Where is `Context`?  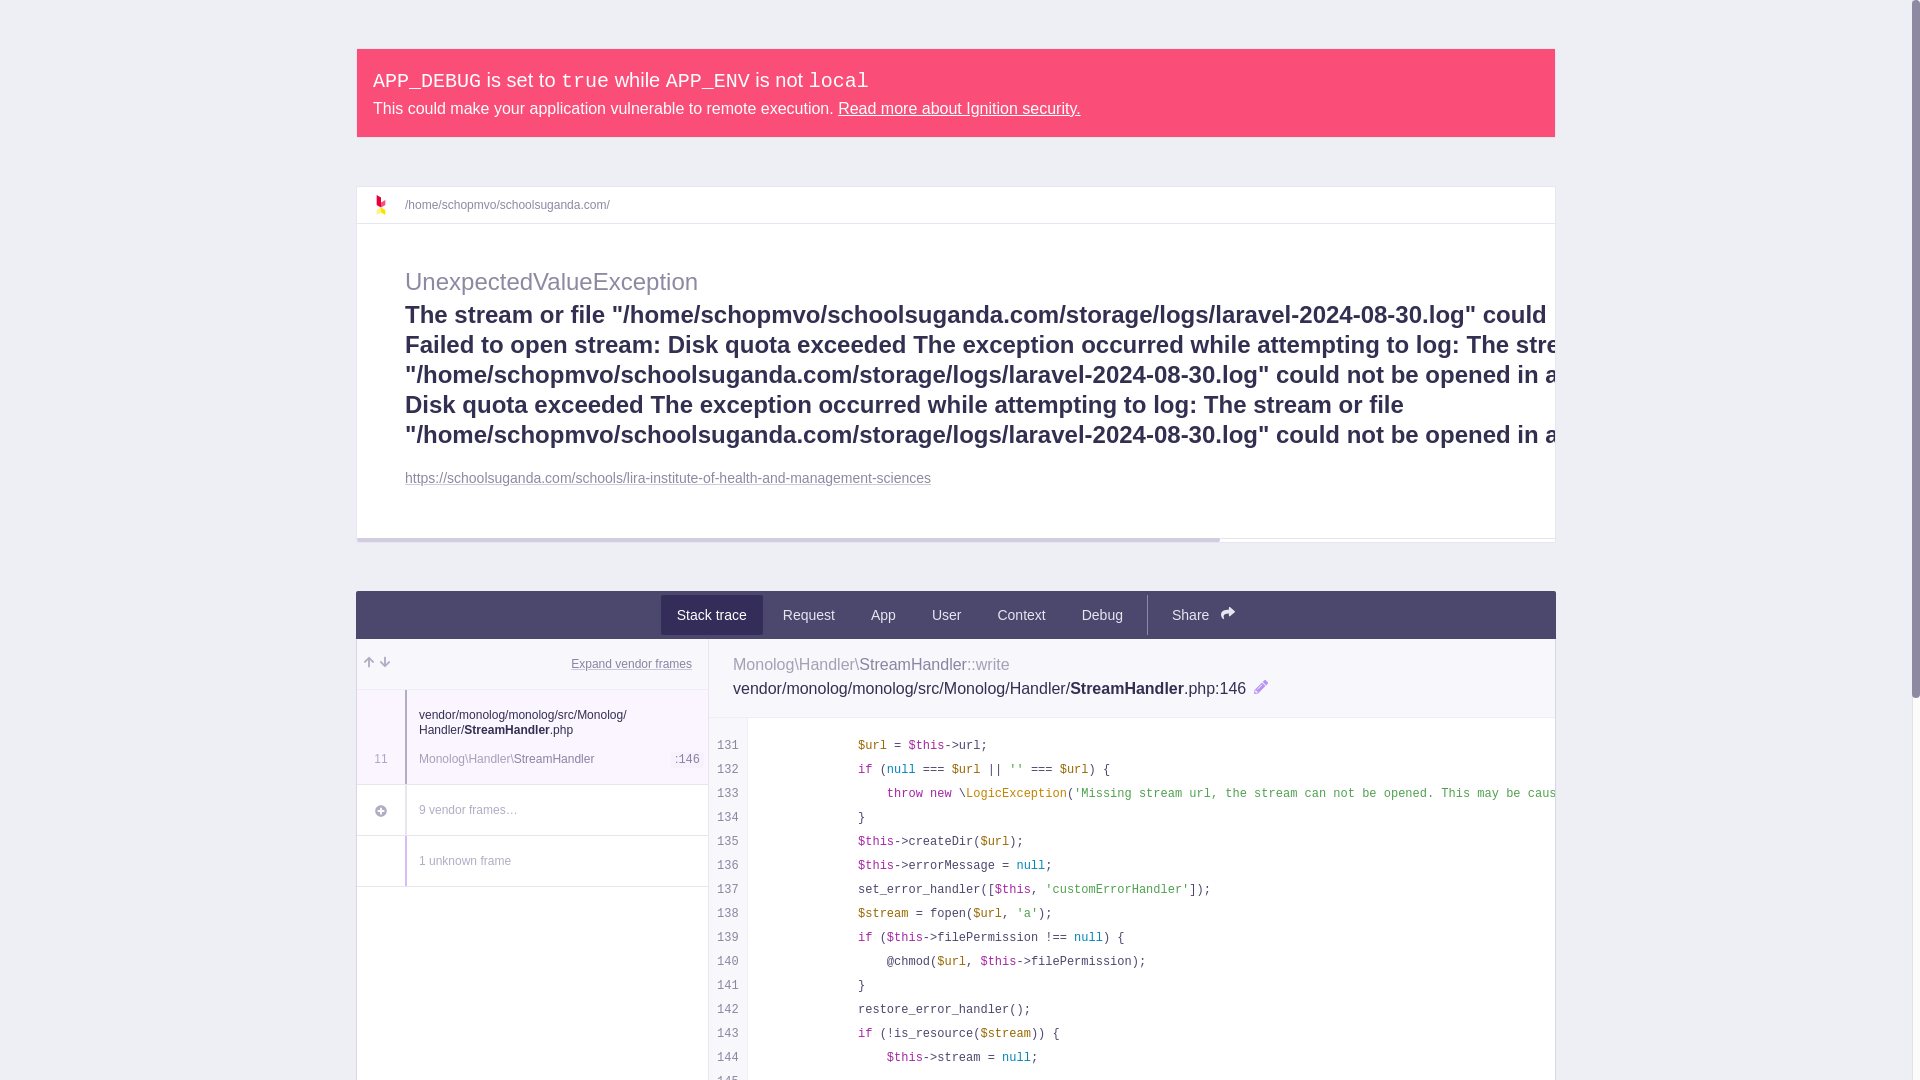
Context is located at coordinates (1021, 615).